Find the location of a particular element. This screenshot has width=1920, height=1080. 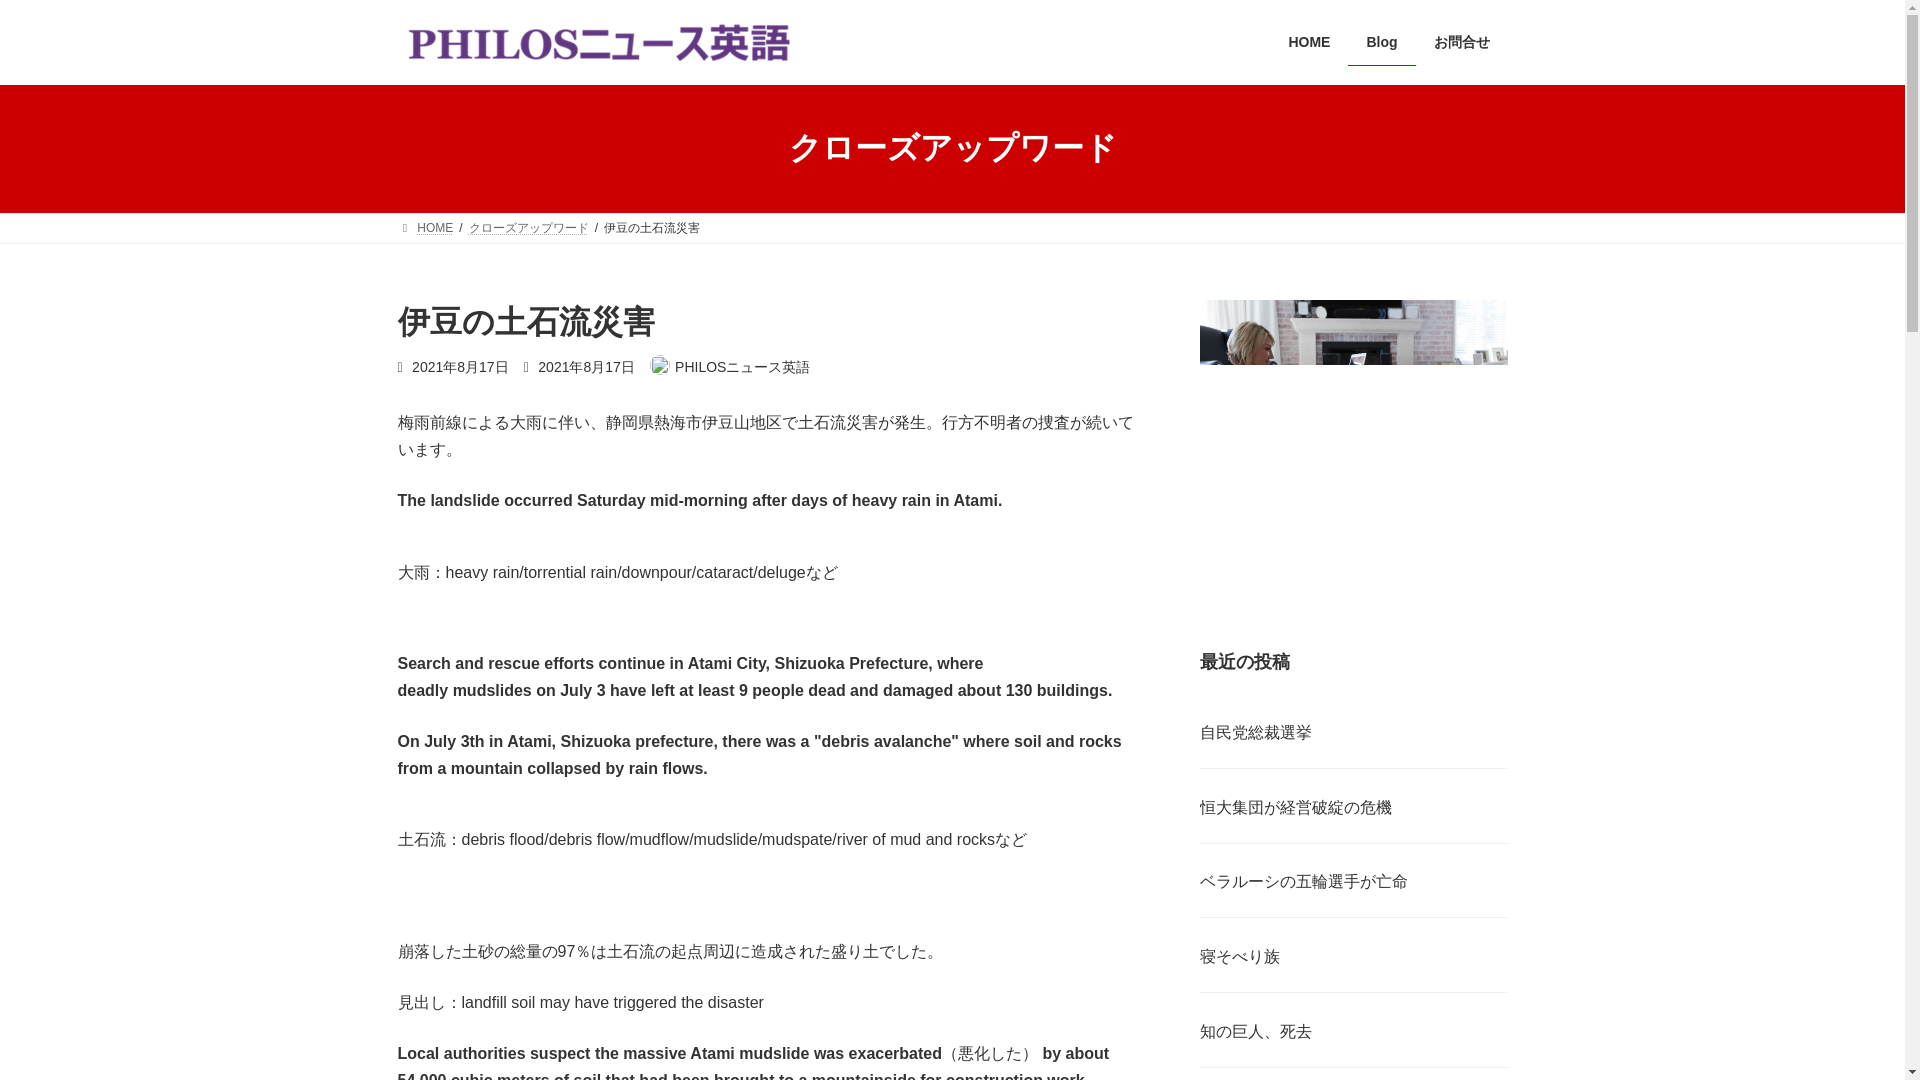

Blog is located at coordinates (1381, 42).